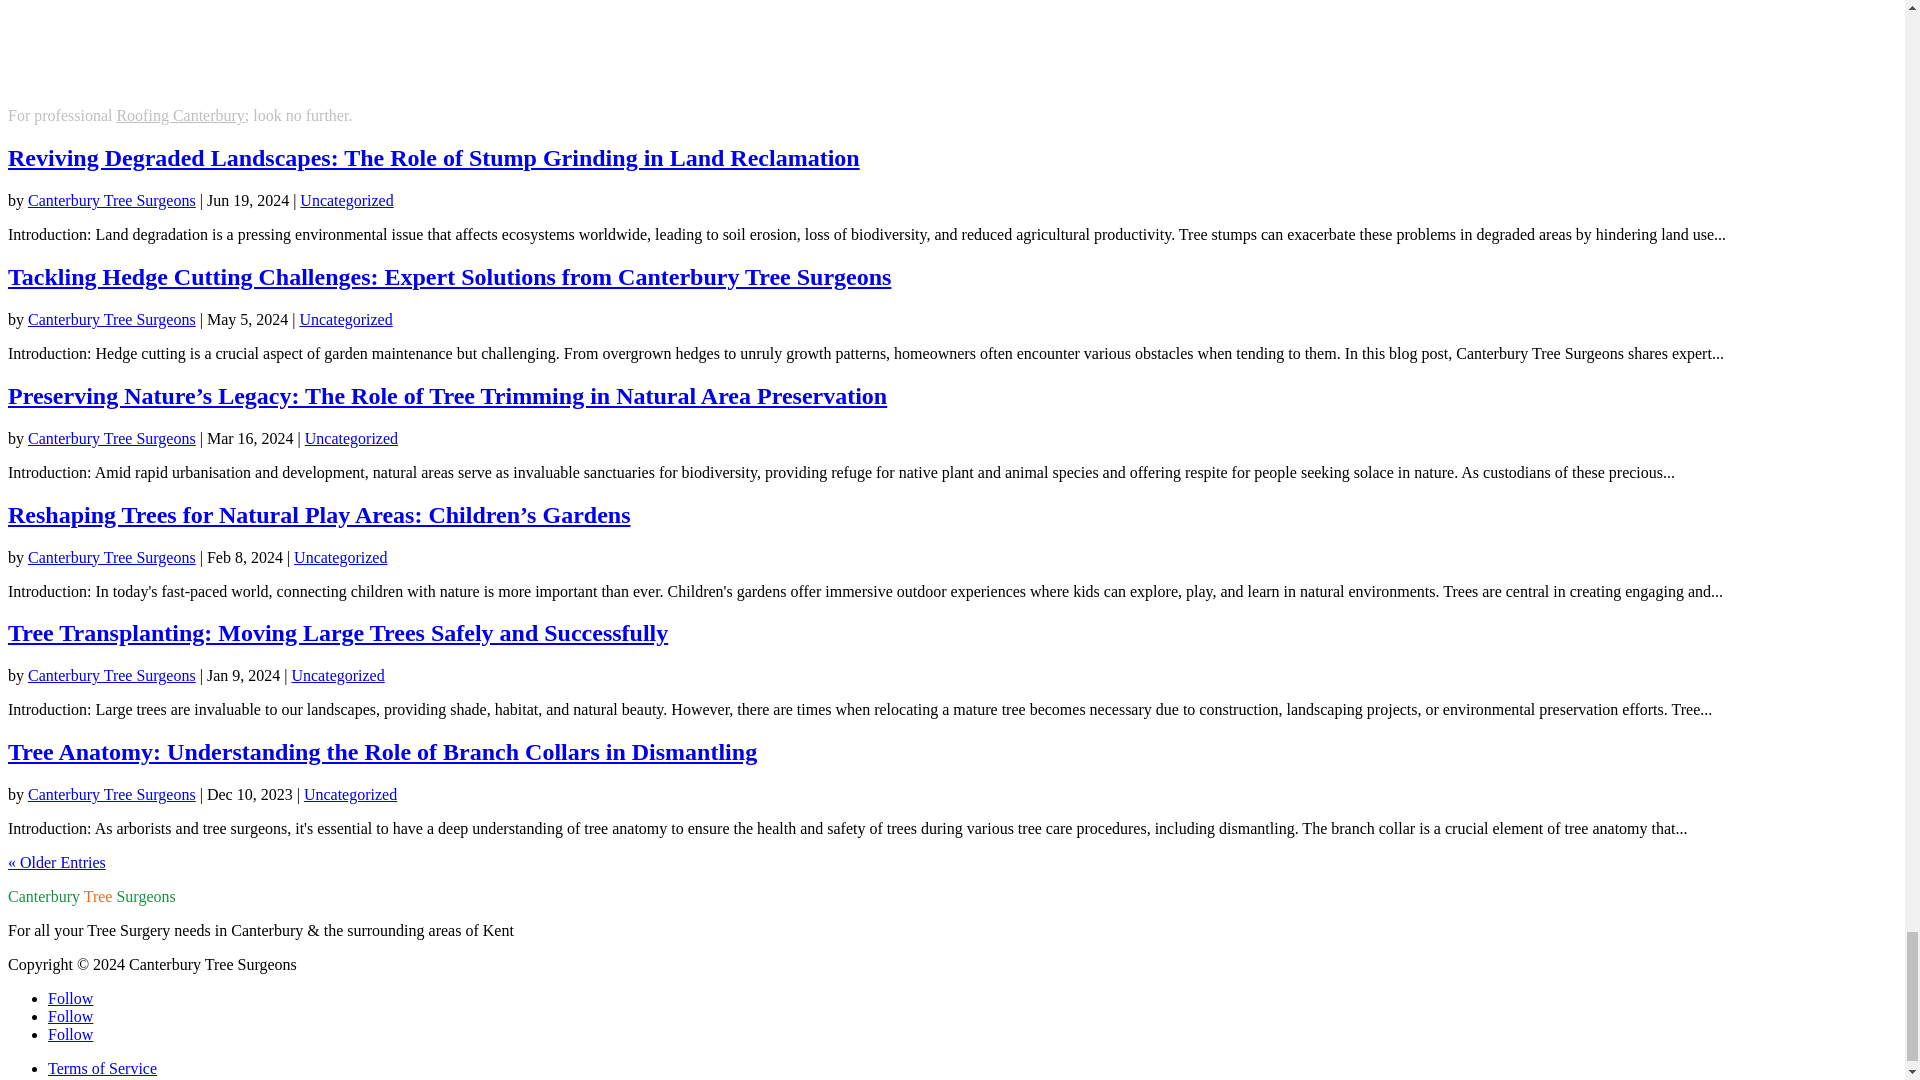 This screenshot has height=1080, width=1920. Describe the element at coordinates (345, 320) in the screenshot. I see `Uncategorized` at that location.